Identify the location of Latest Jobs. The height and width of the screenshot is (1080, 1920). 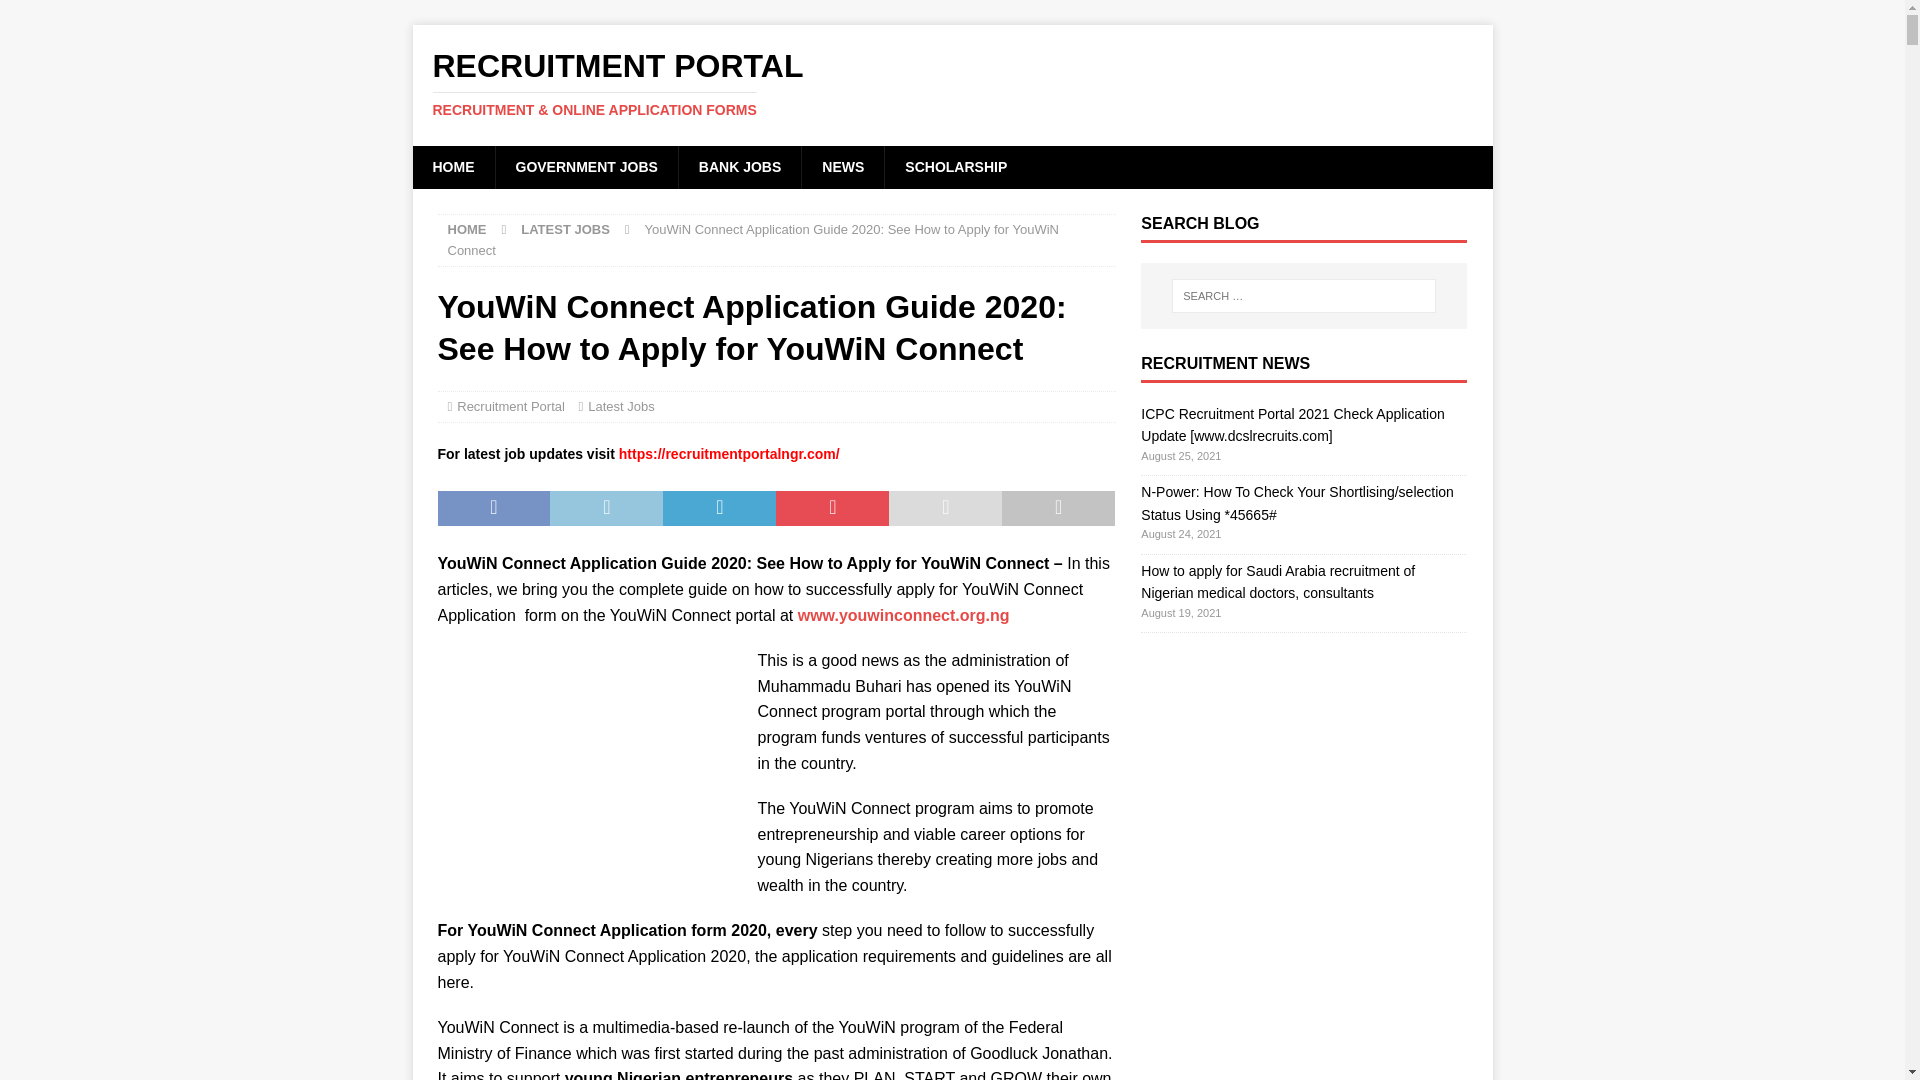
(620, 406).